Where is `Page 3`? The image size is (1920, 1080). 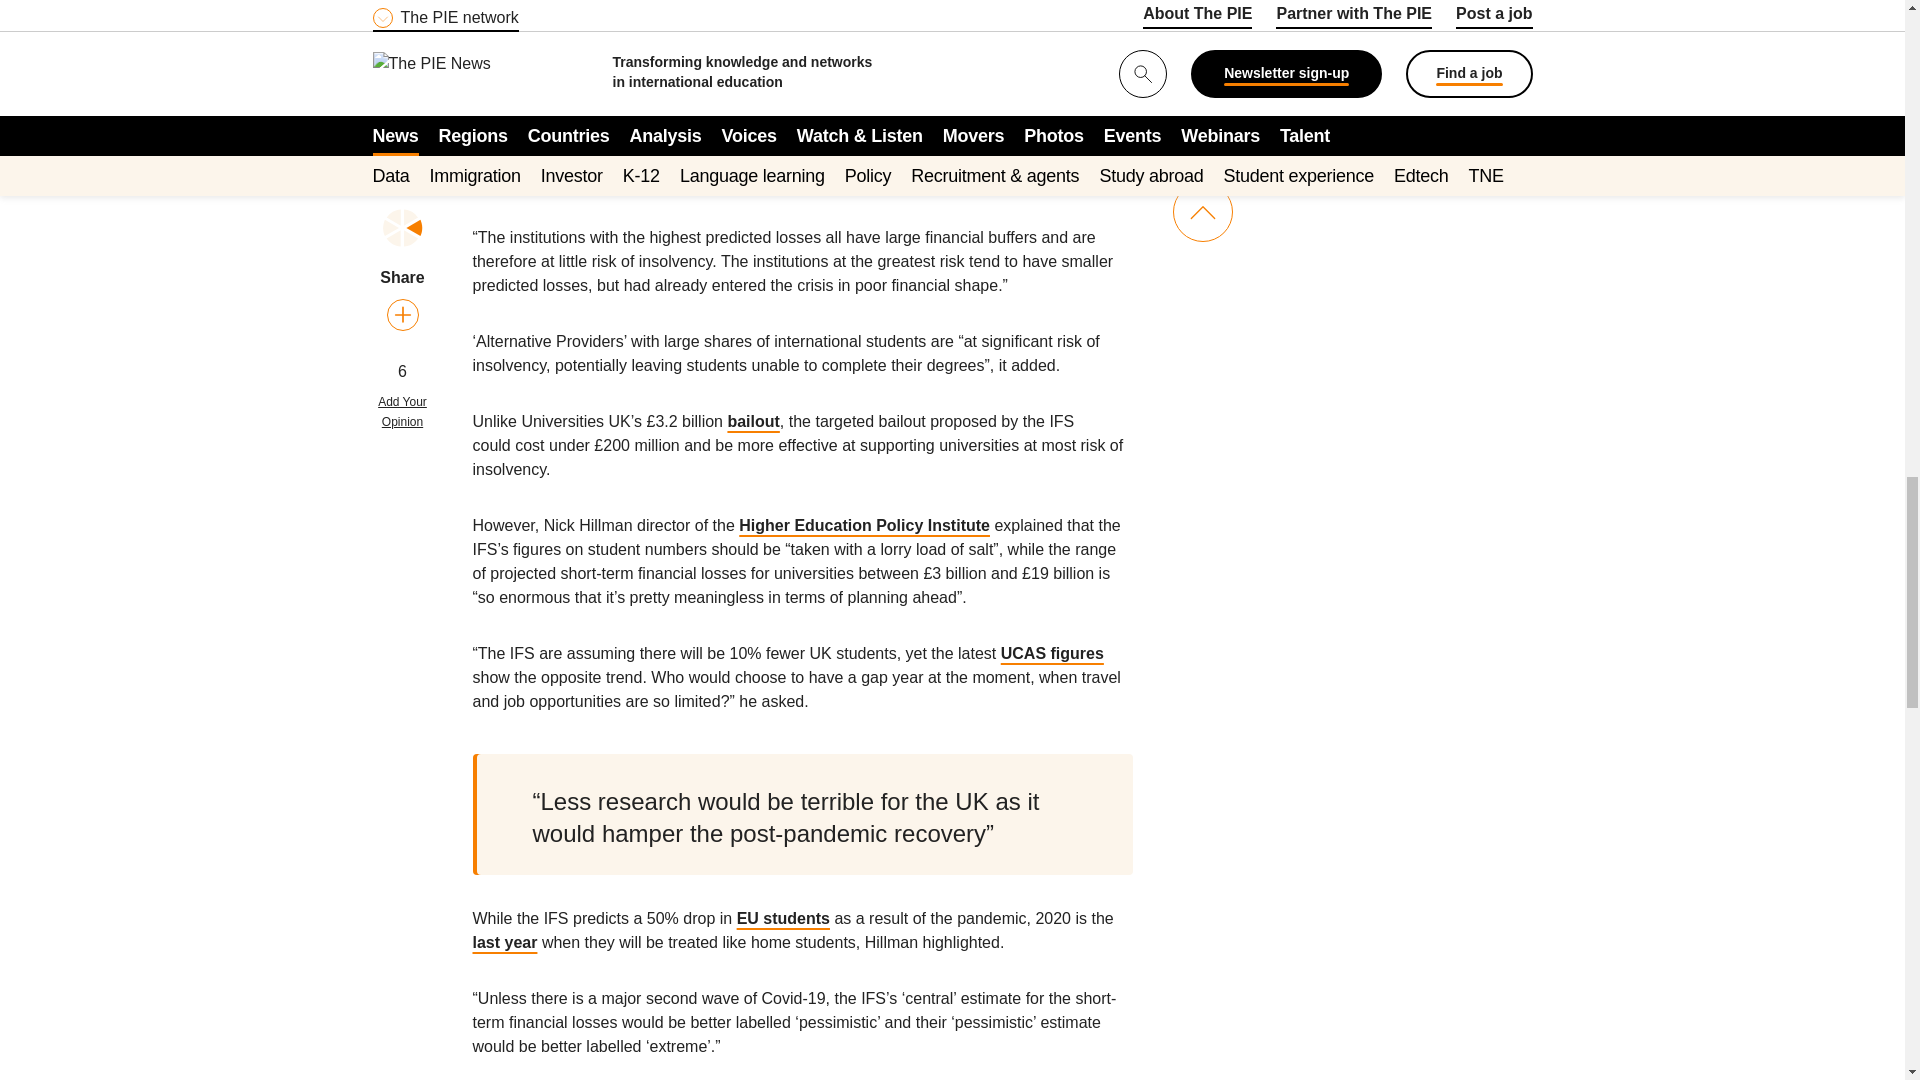
Page 3 is located at coordinates (802, 44).